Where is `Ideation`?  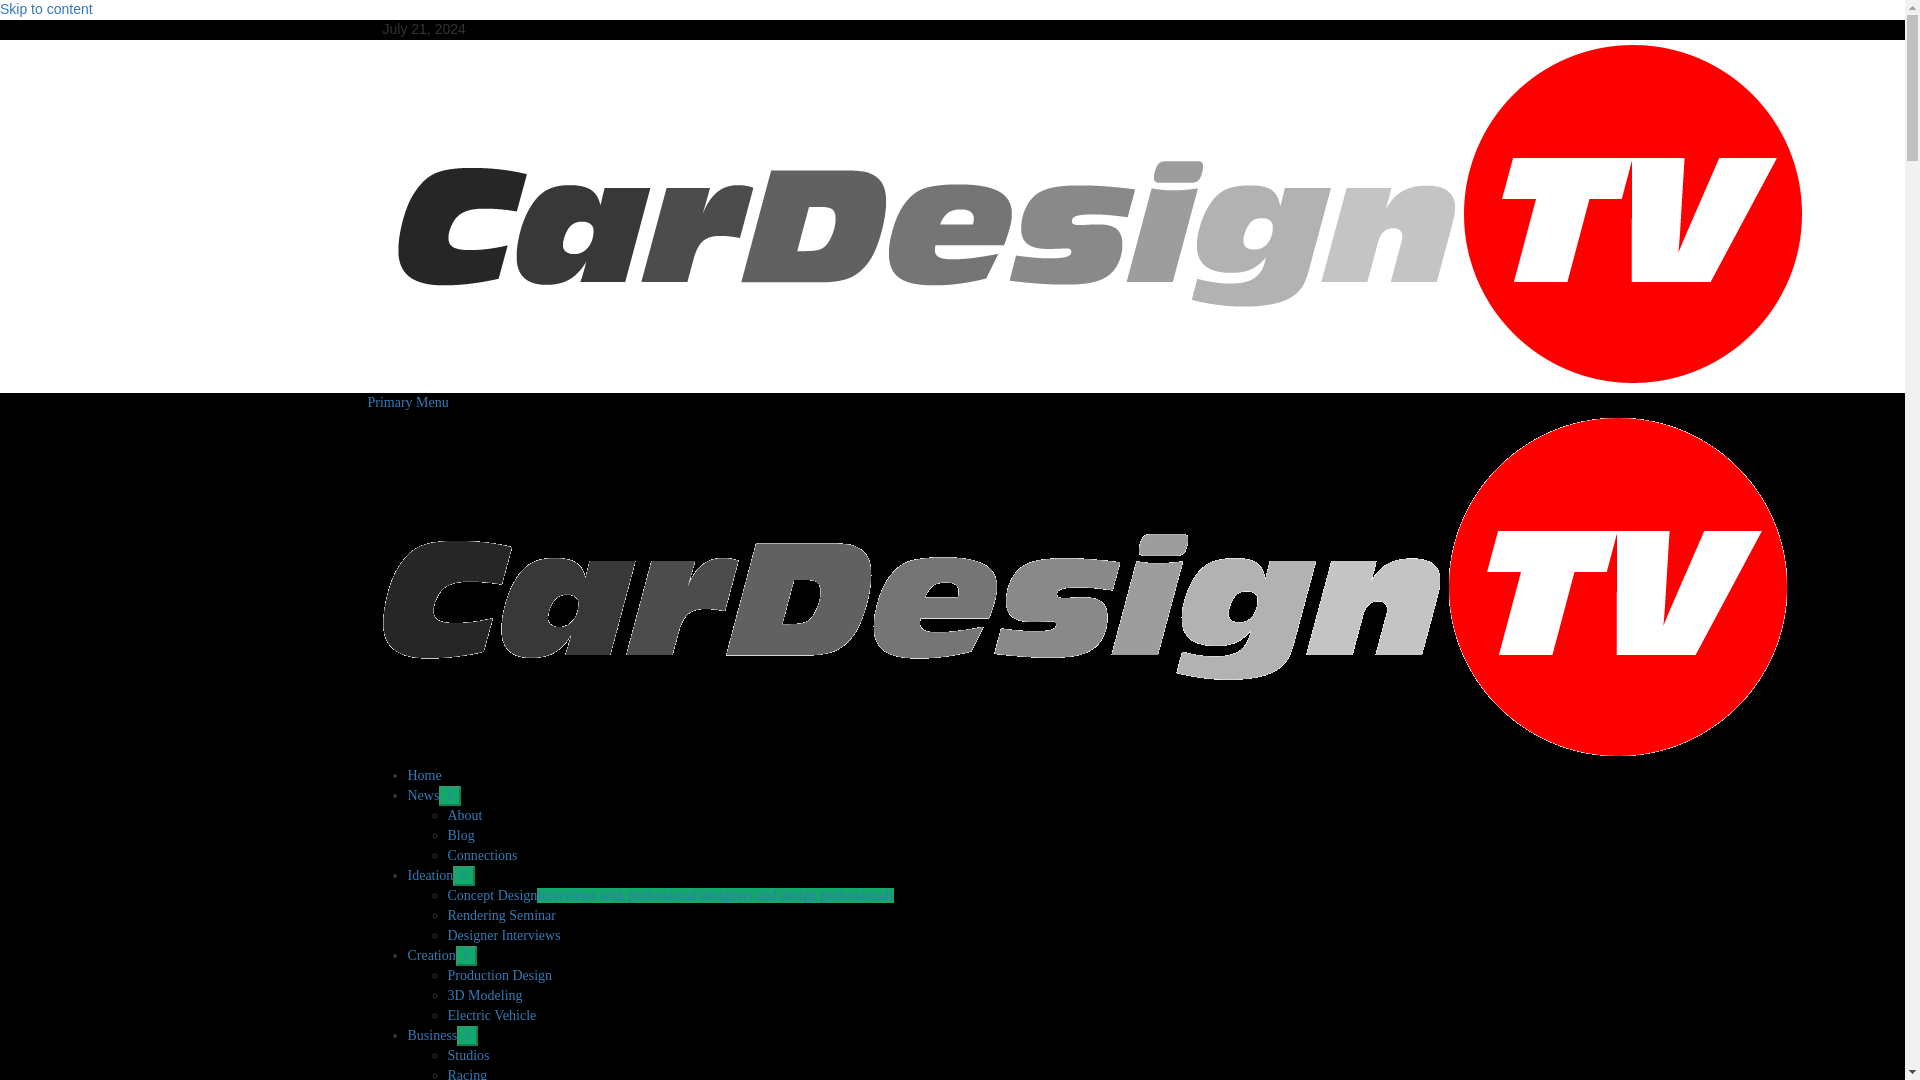
Ideation is located at coordinates (440, 876).